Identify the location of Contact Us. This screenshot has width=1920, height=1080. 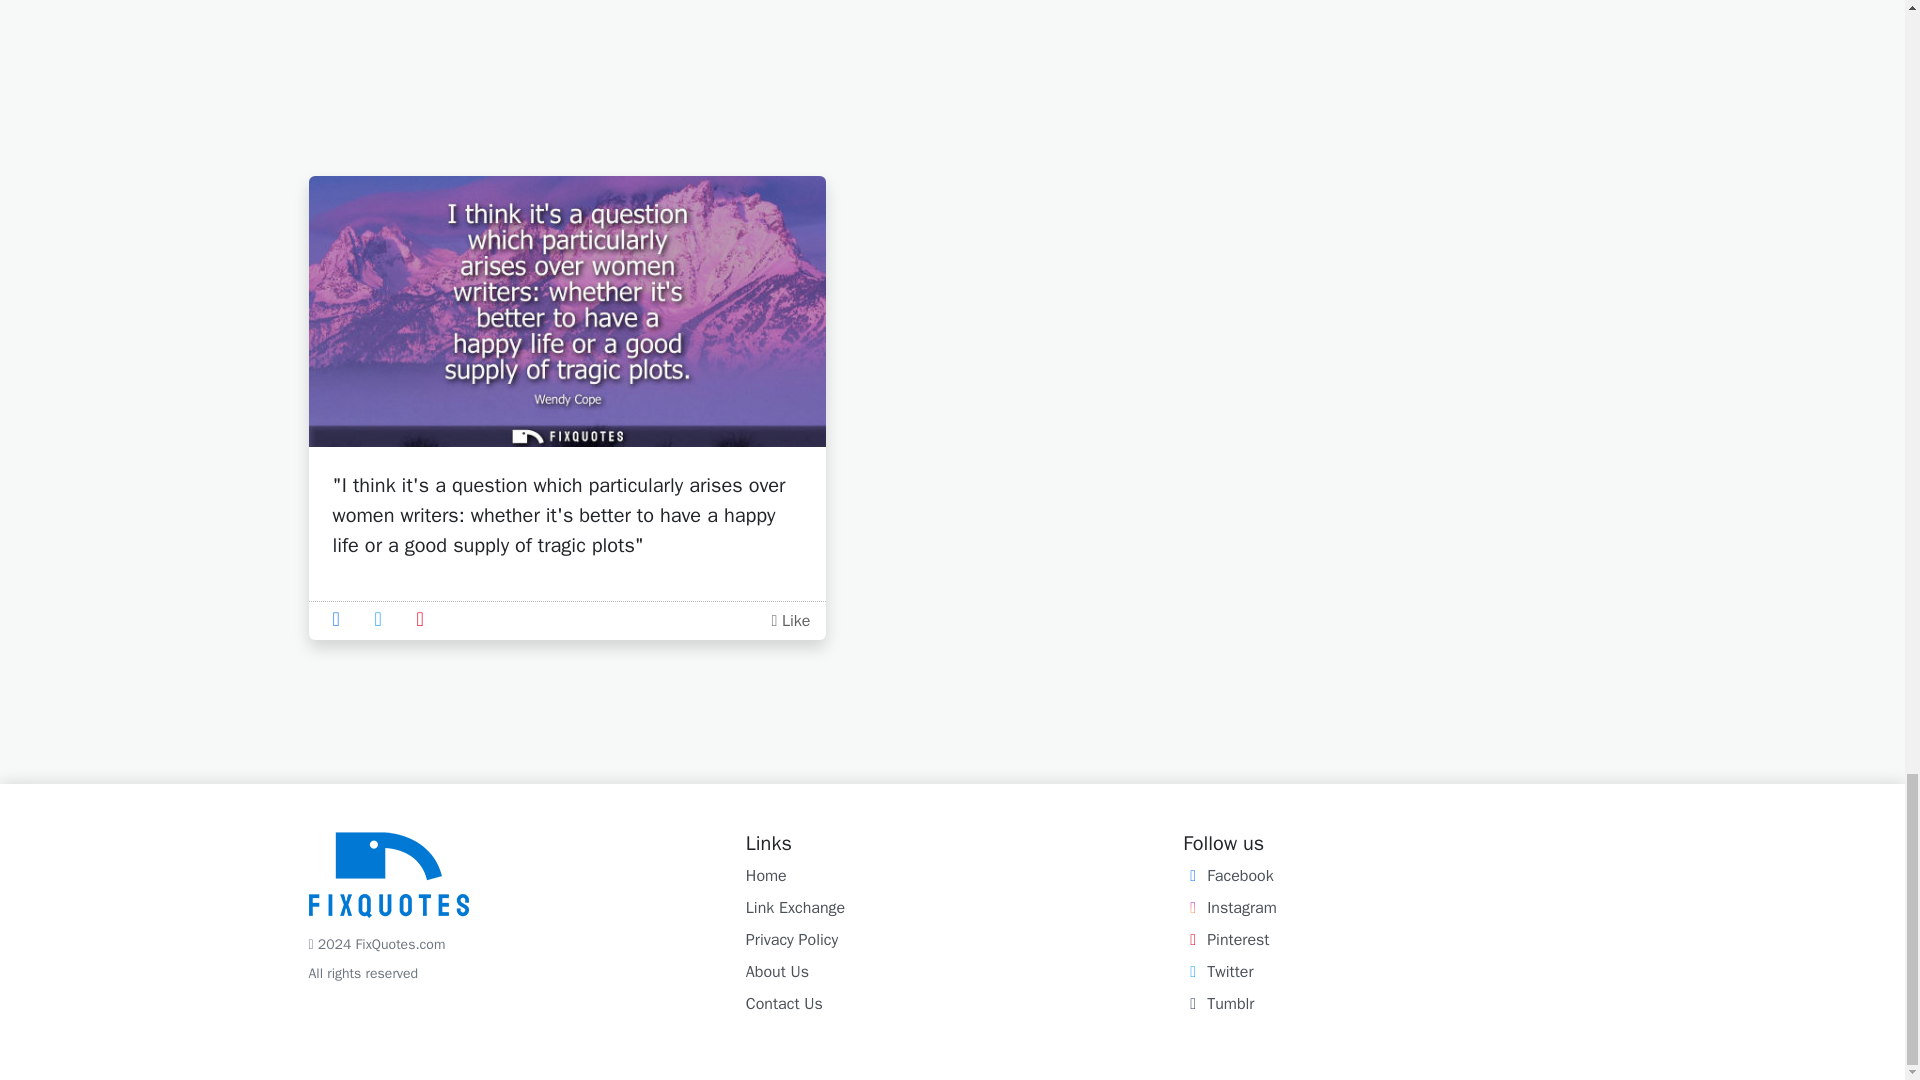
(784, 1004).